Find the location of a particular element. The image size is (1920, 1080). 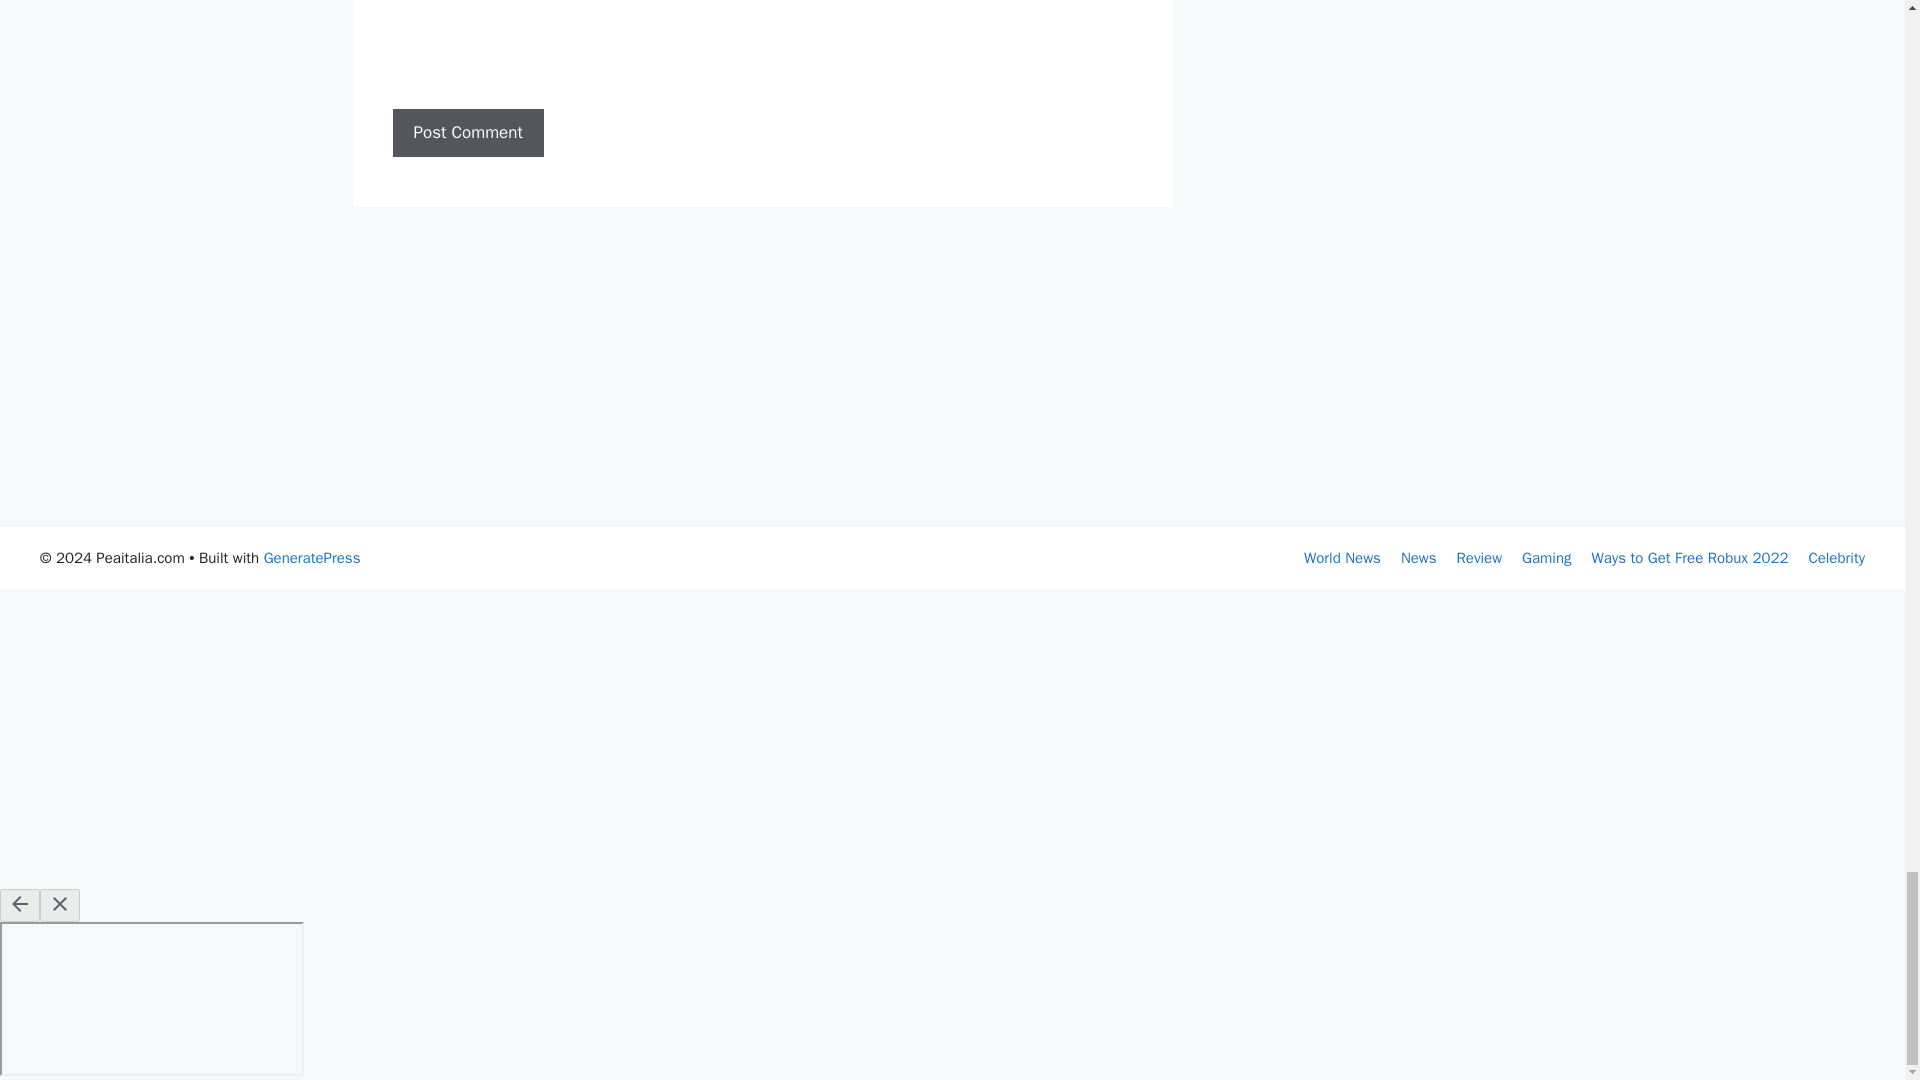

Gaming is located at coordinates (1546, 558).